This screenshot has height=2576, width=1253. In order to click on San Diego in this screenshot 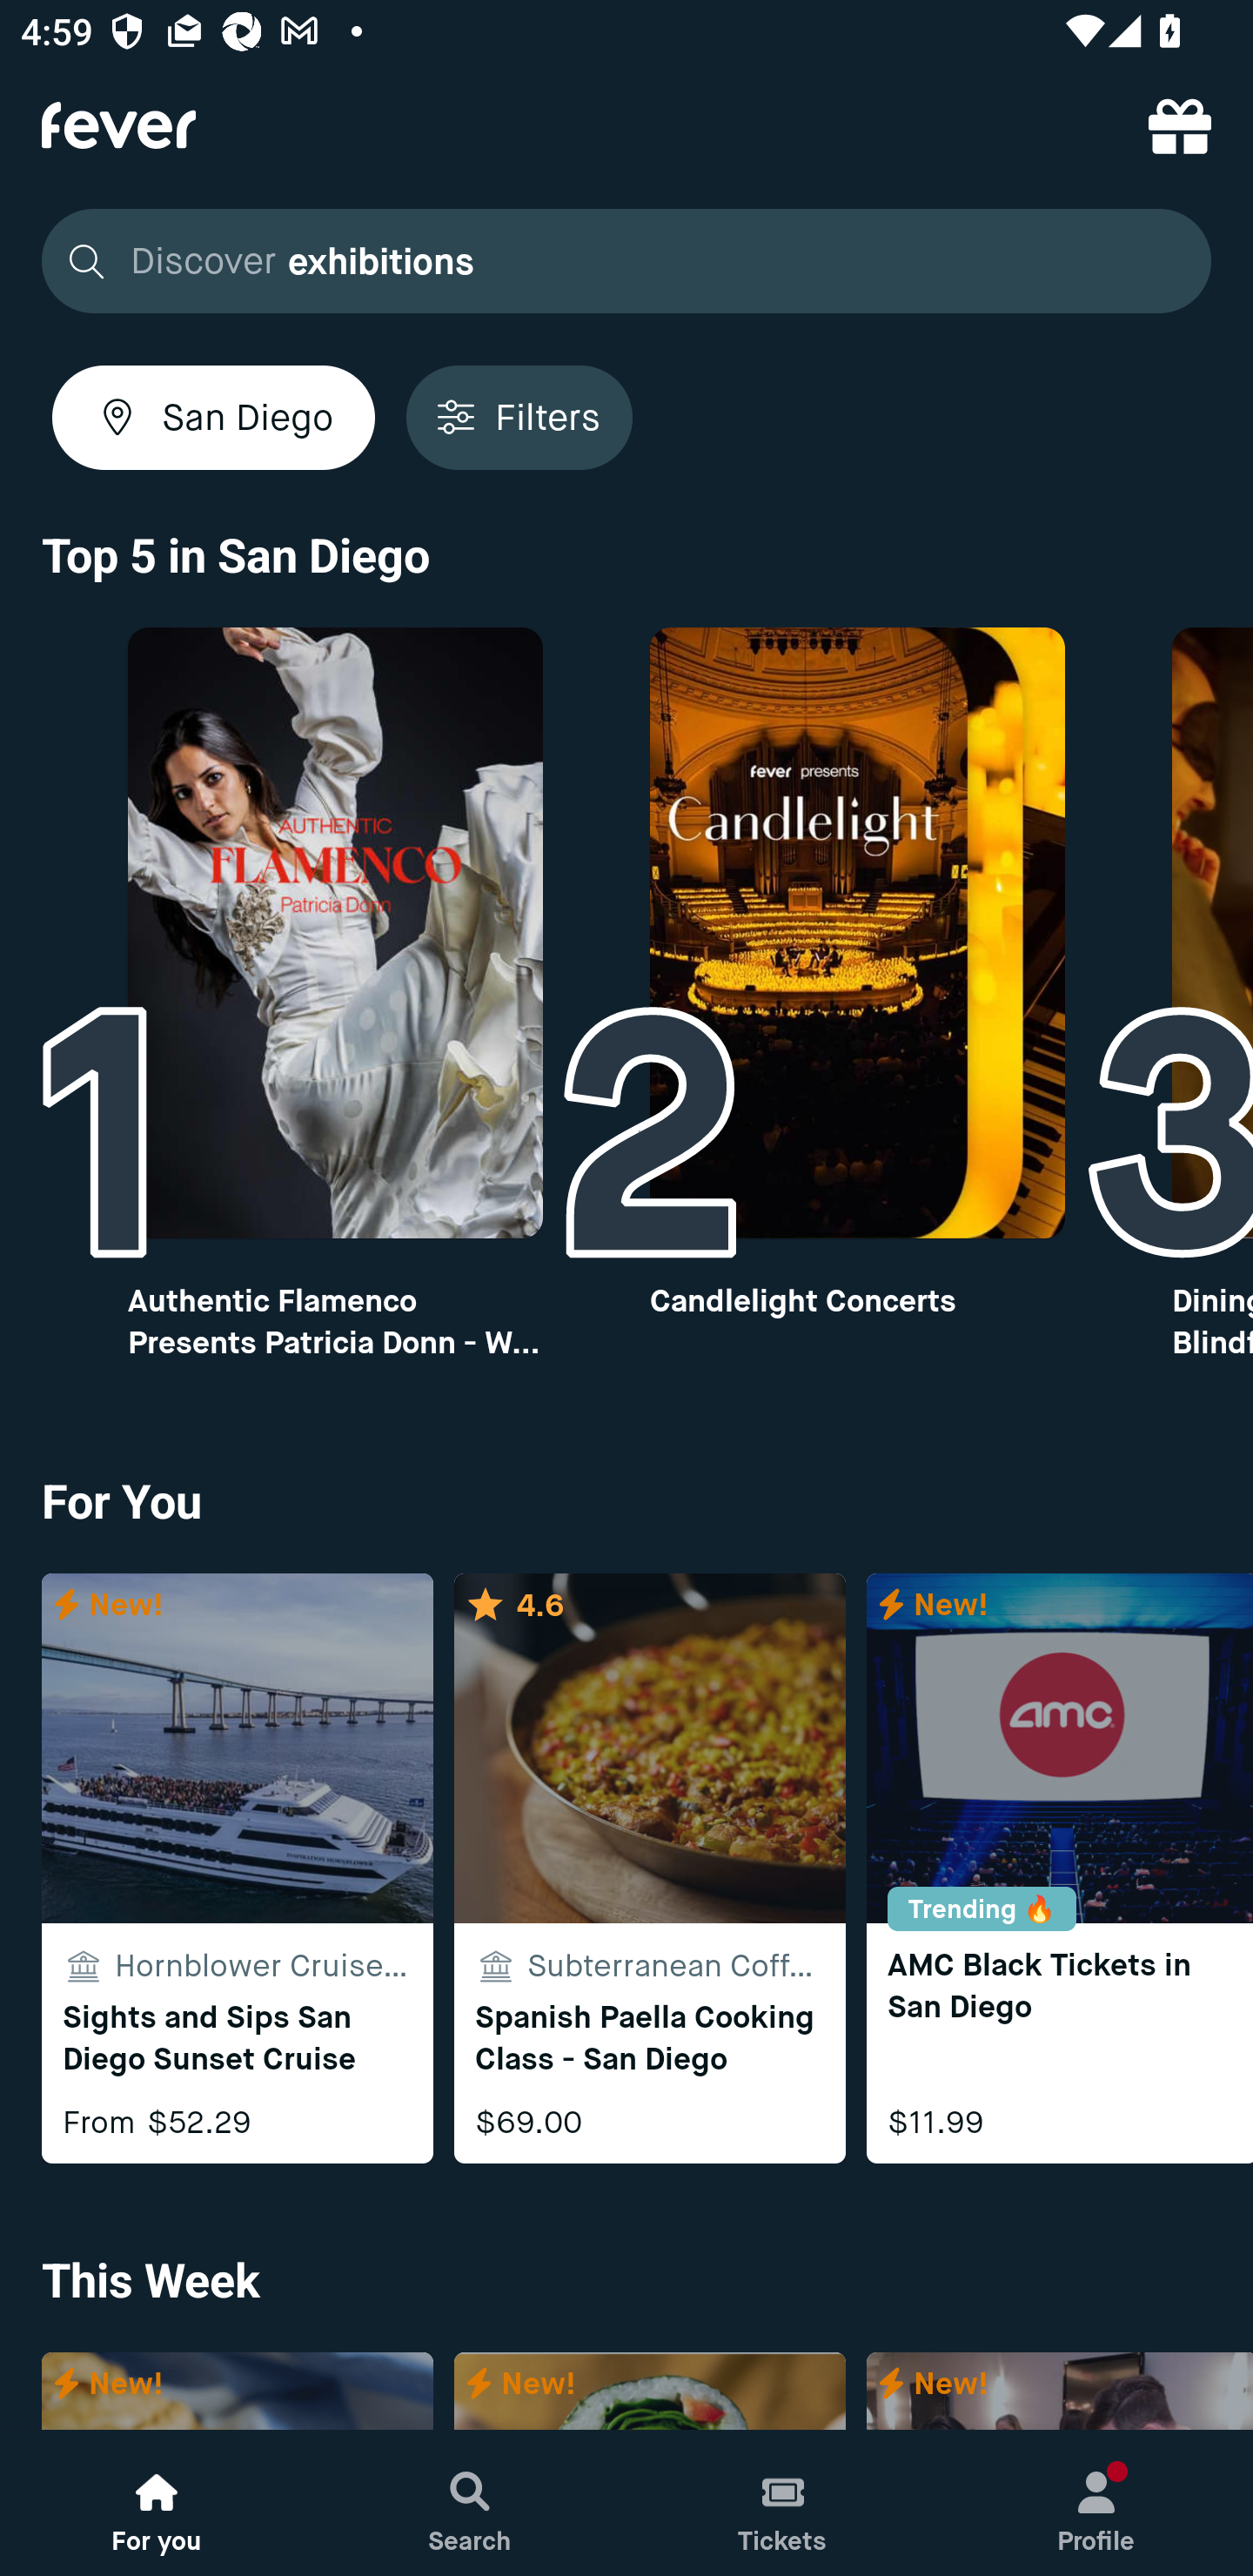, I will do `click(213, 417)`.